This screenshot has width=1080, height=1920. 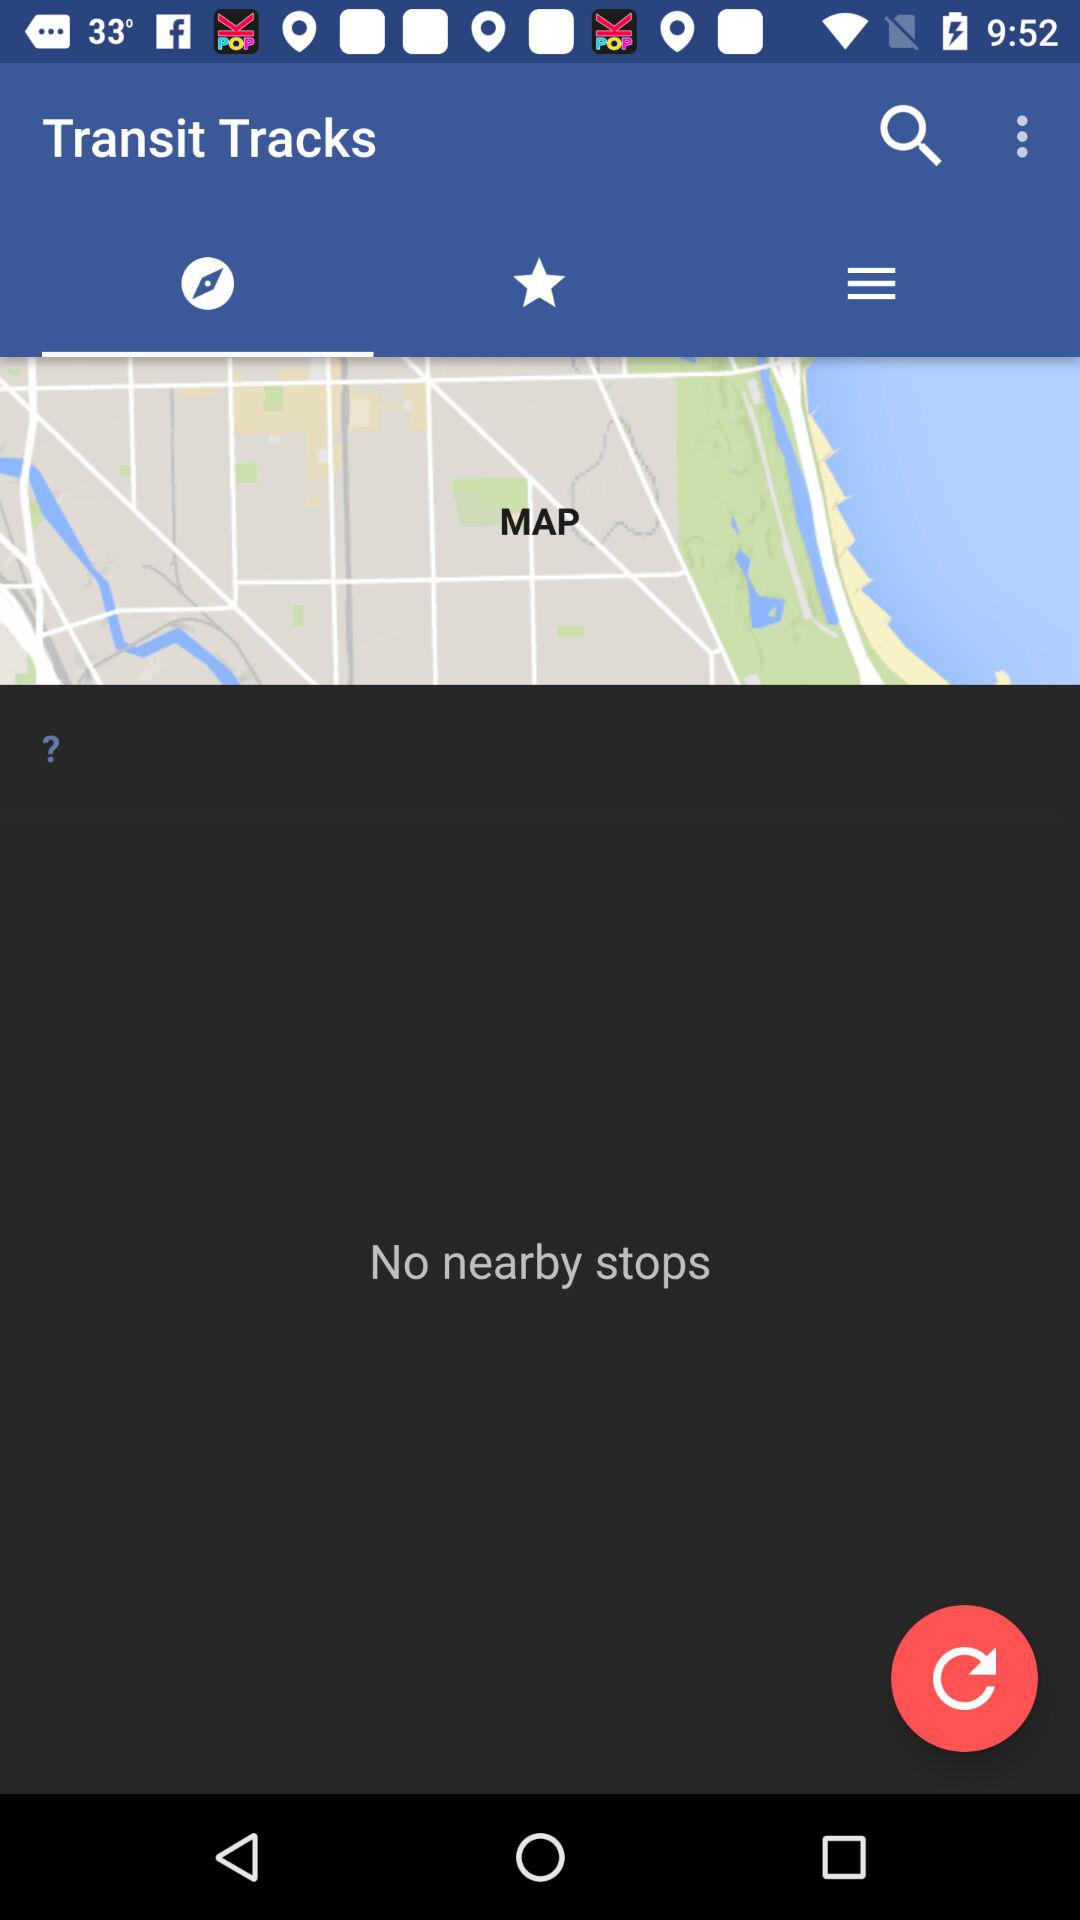 I want to click on refresh page, so click(x=964, y=1678).